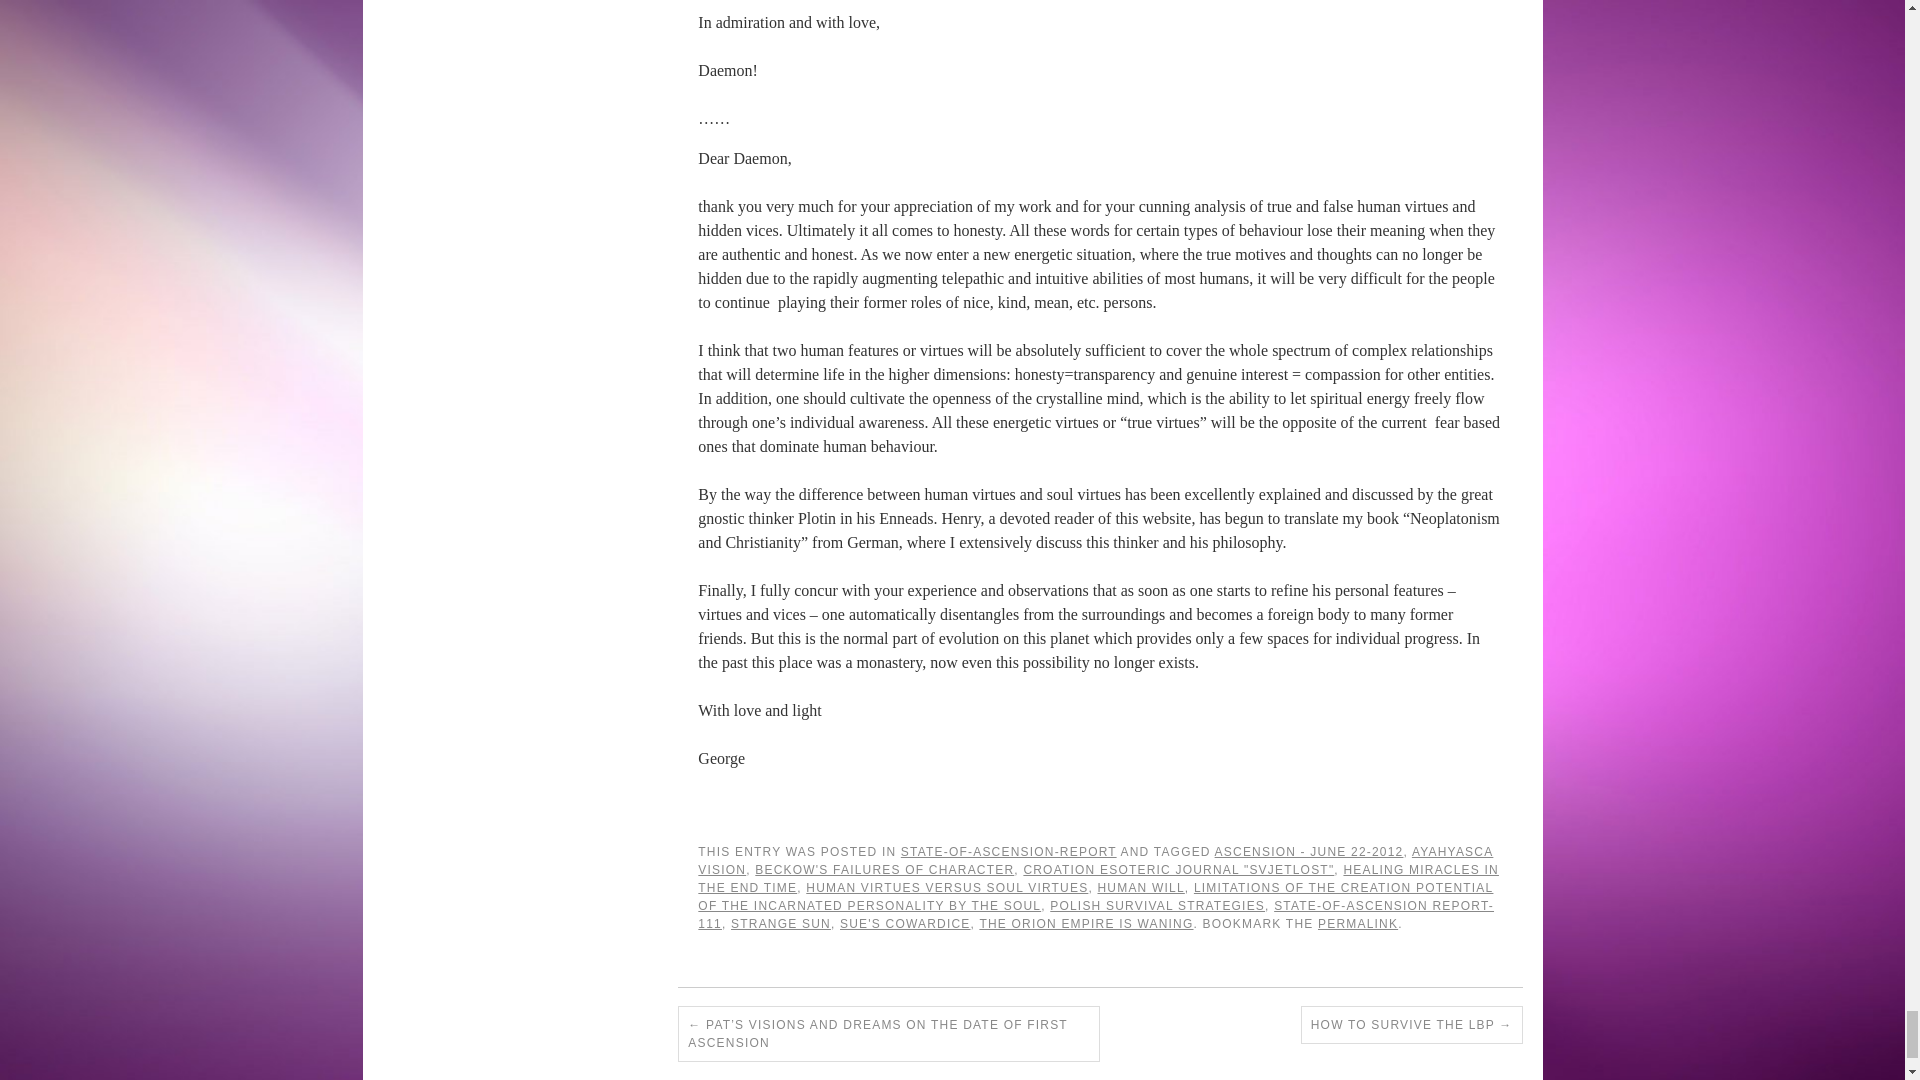 This screenshot has height=1080, width=1920. What do you see at coordinates (1008, 851) in the screenshot?
I see `STATE-OF-ASCENSION-REPORT` at bounding box center [1008, 851].